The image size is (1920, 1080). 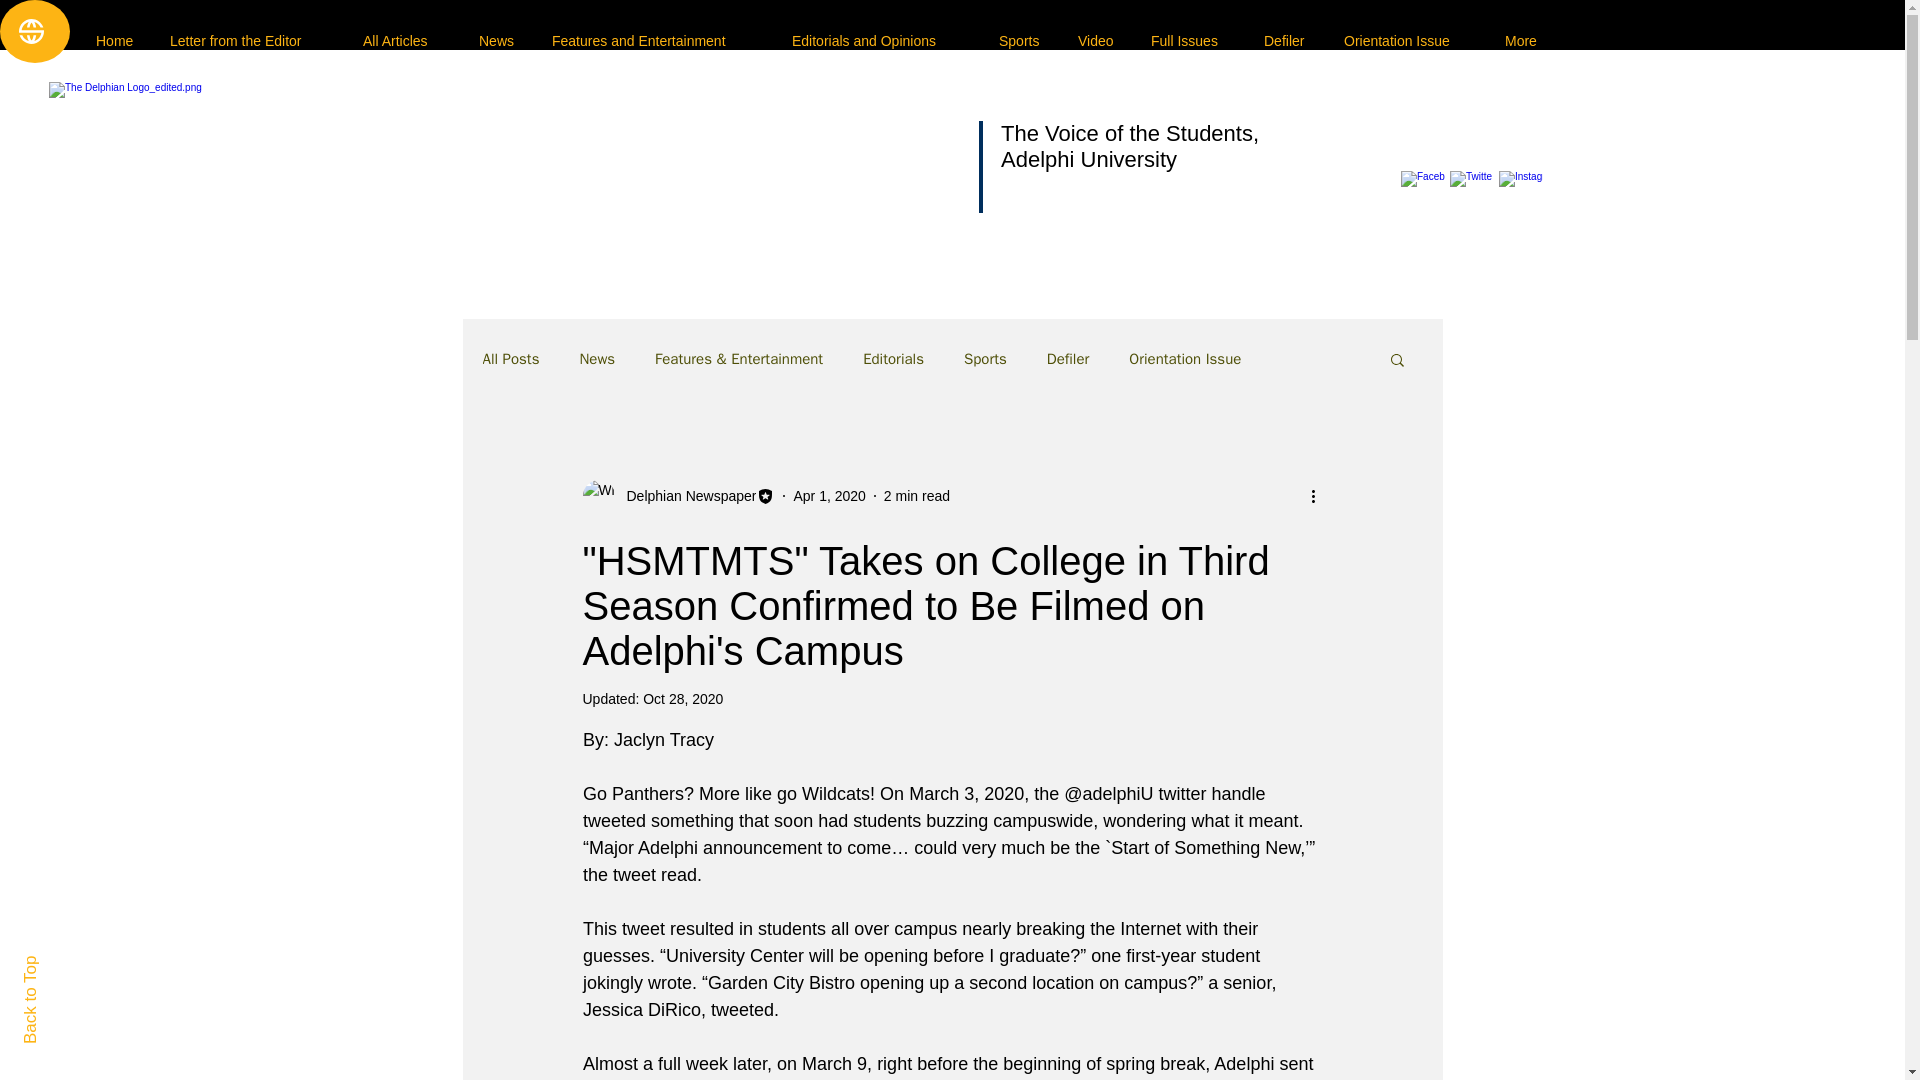 What do you see at coordinates (1192, 40) in the screenshot?
I see `Full Issues` at bounding box center [1192, 40].